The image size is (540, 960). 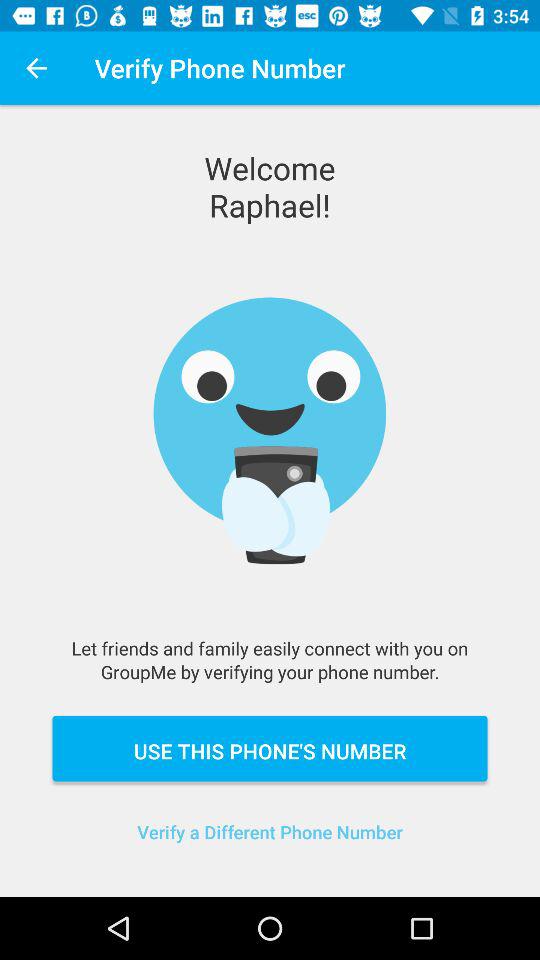 What do you see at coordinates (36, 68) in the screenshot?
I see `press app next to the verify phone number item` at bounding box center [36, 68].